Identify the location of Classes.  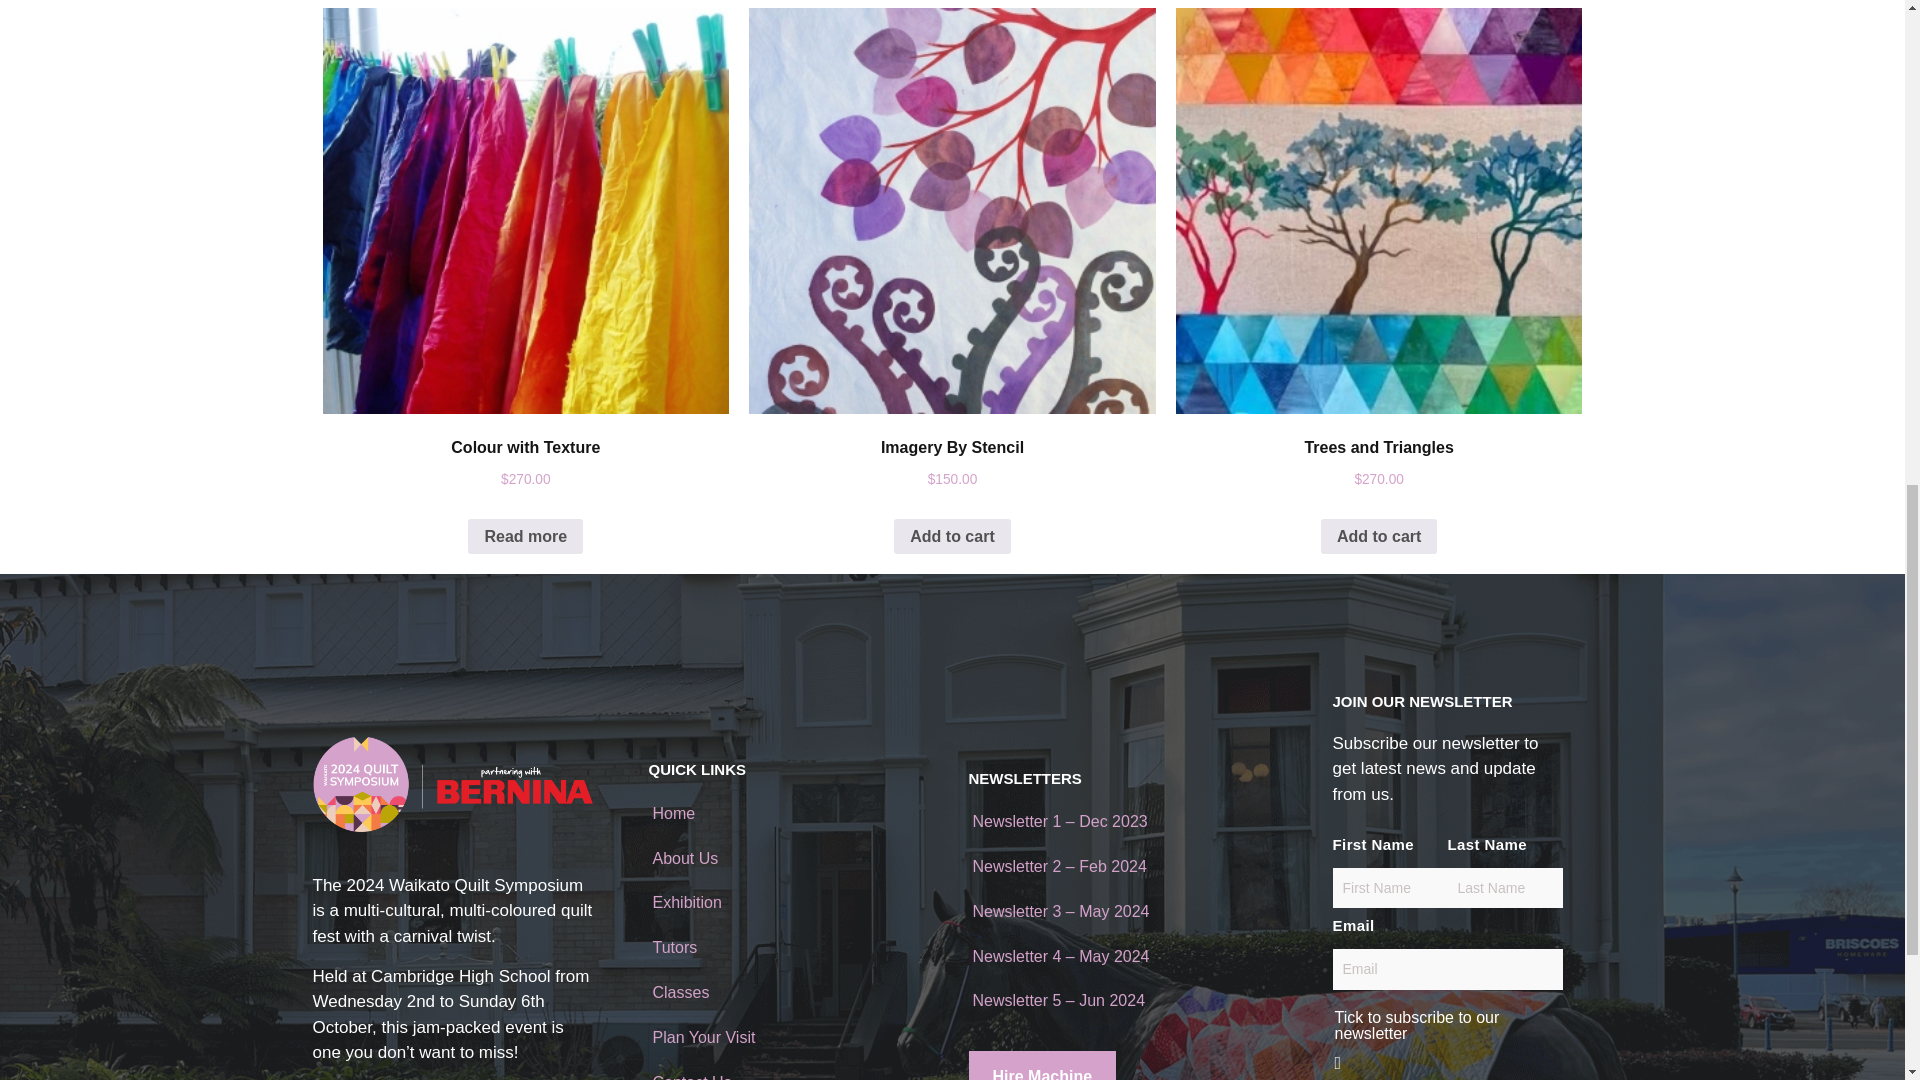
(680, 992).